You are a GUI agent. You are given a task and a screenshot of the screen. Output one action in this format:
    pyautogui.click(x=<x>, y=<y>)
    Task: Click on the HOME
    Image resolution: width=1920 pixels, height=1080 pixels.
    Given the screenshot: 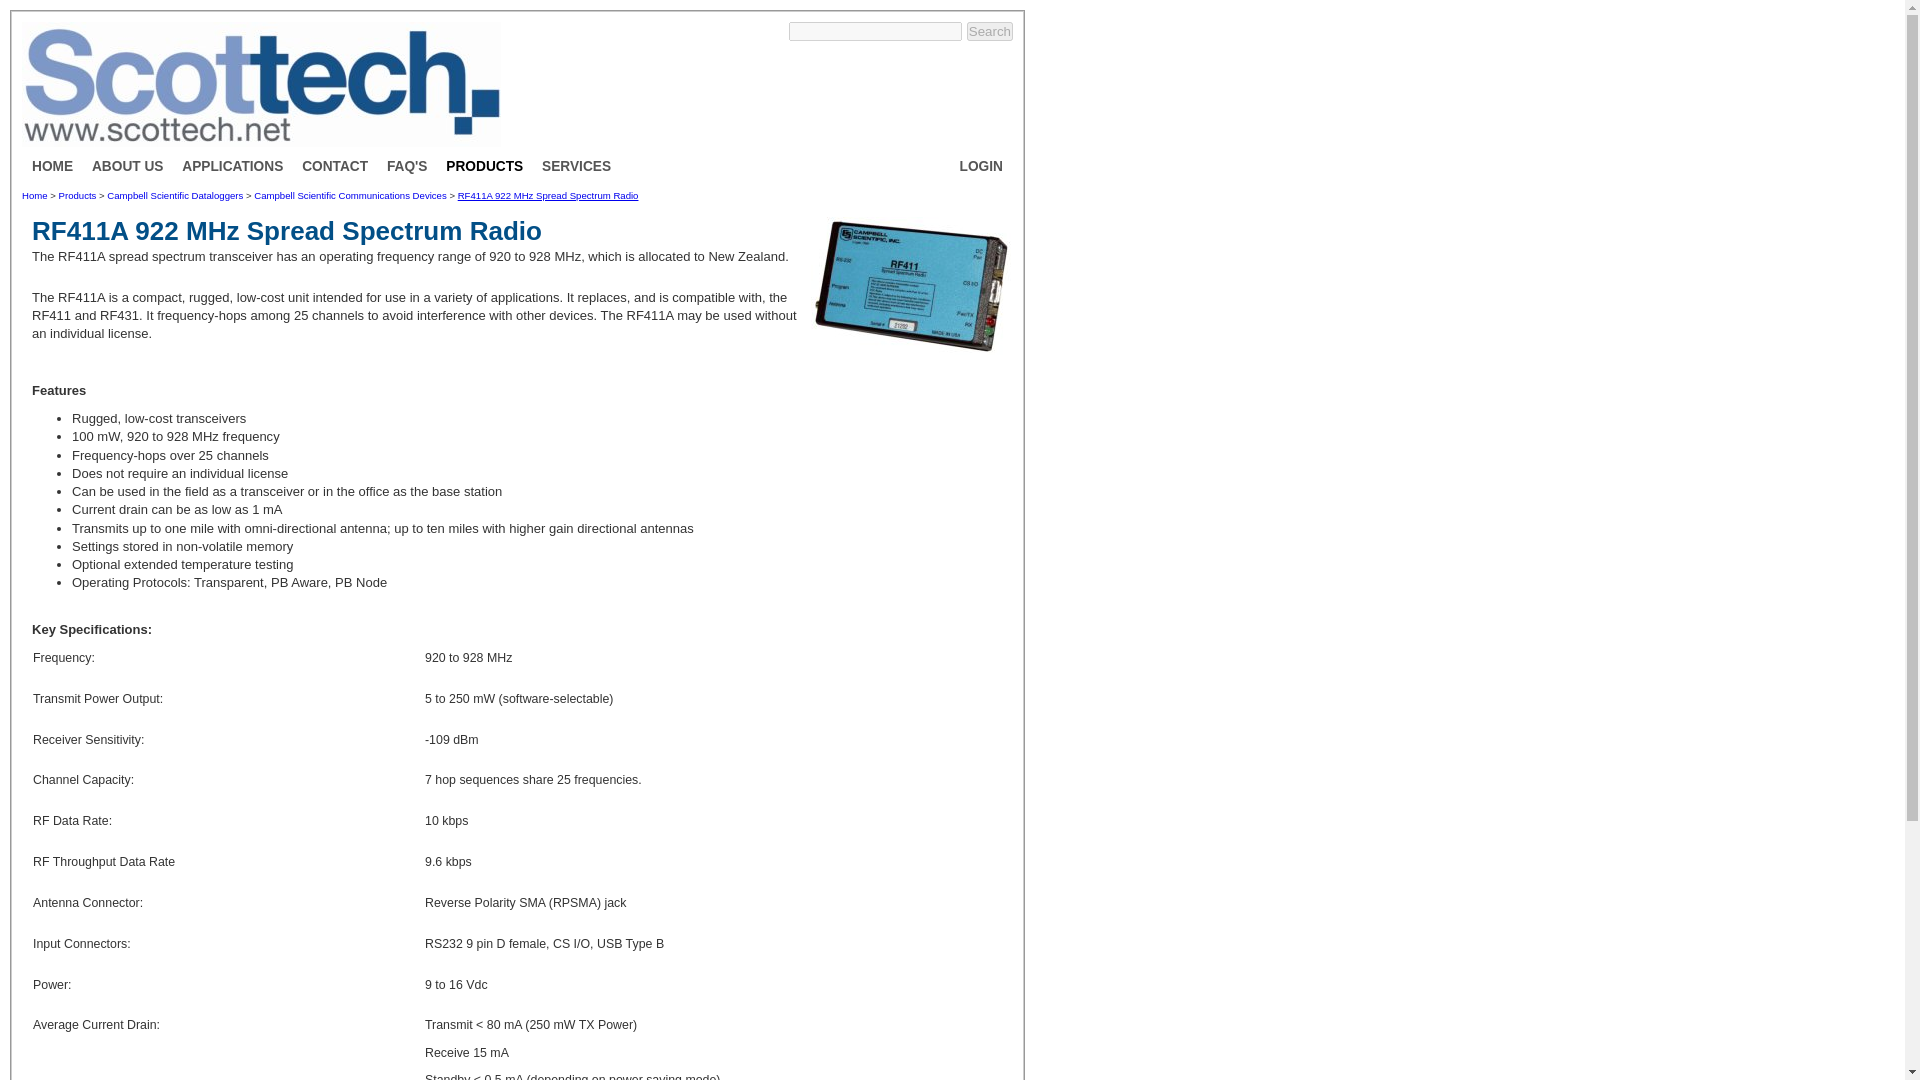 What is the action you would take?
    pyautogui.click(x=52, y=166)
    